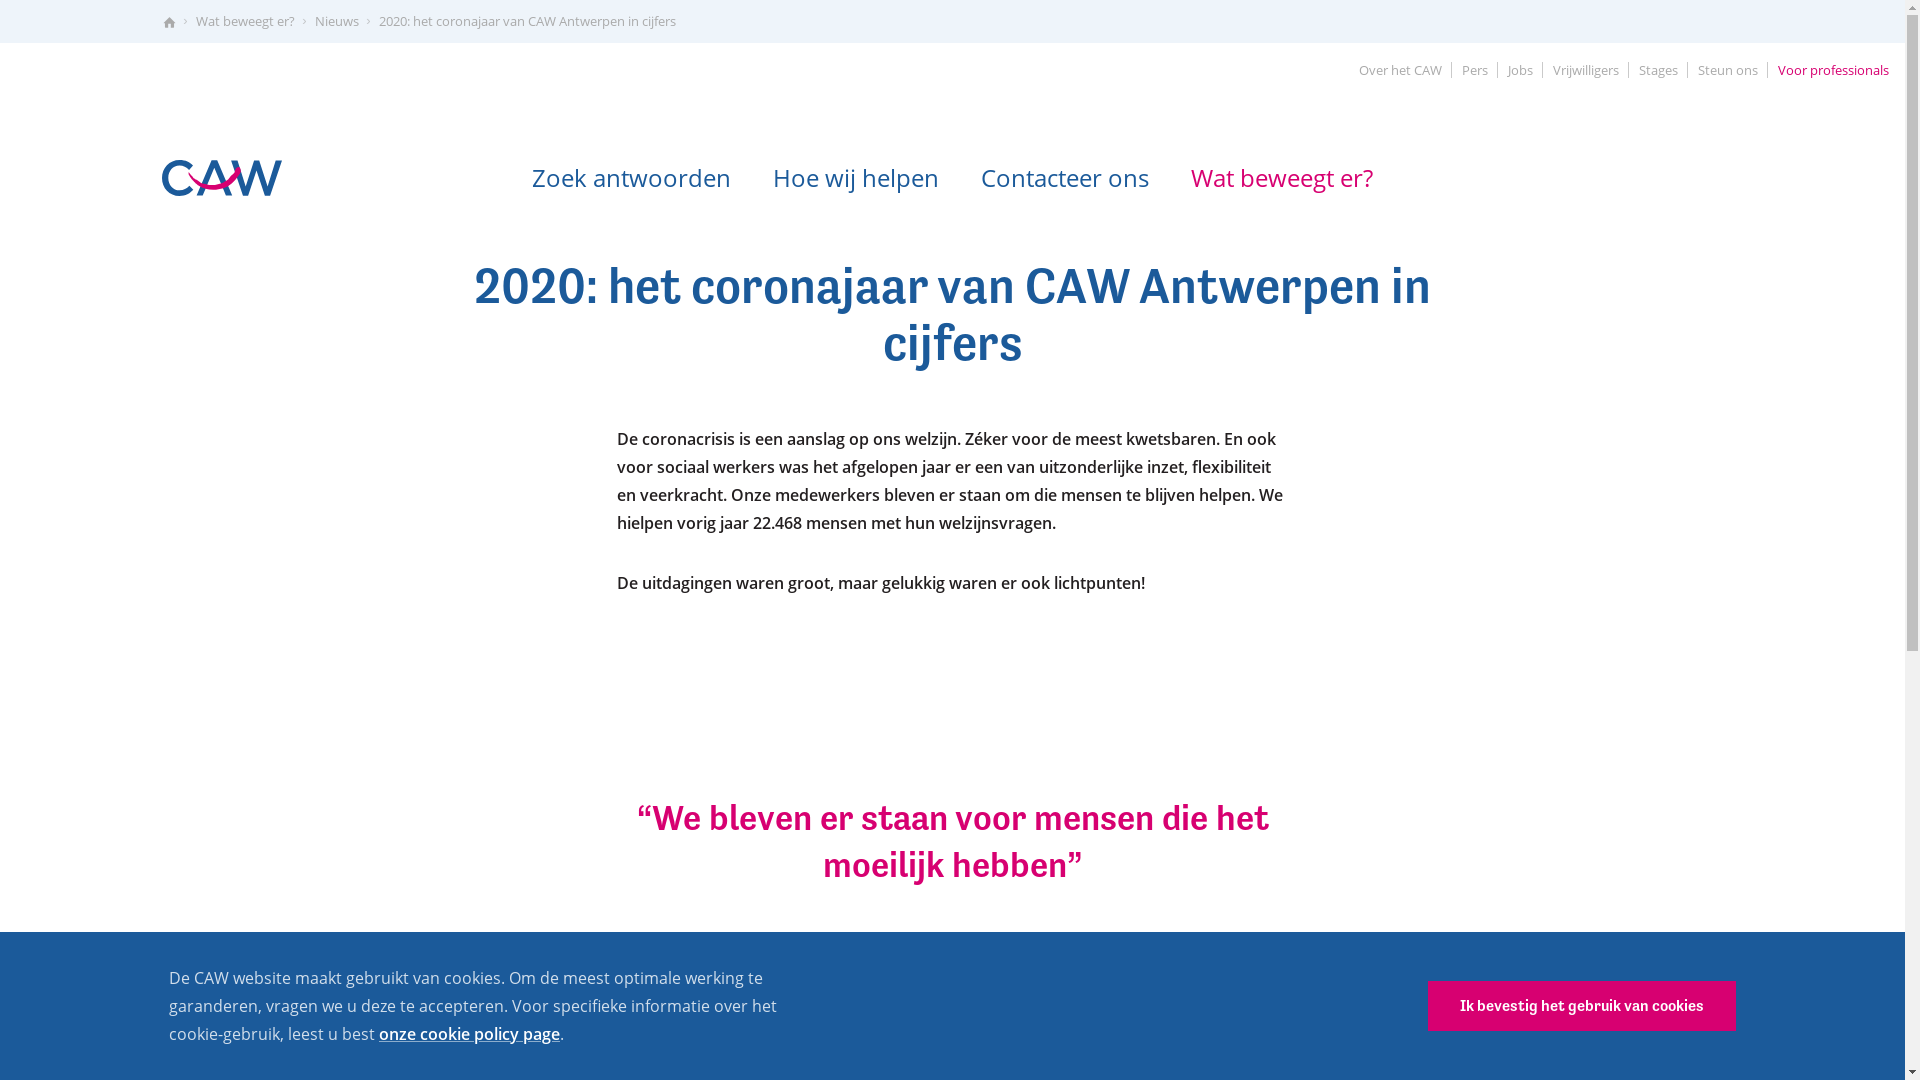 This screenshot has height=1080, width=1920. I want to click on Stages, so click(1658, 70).